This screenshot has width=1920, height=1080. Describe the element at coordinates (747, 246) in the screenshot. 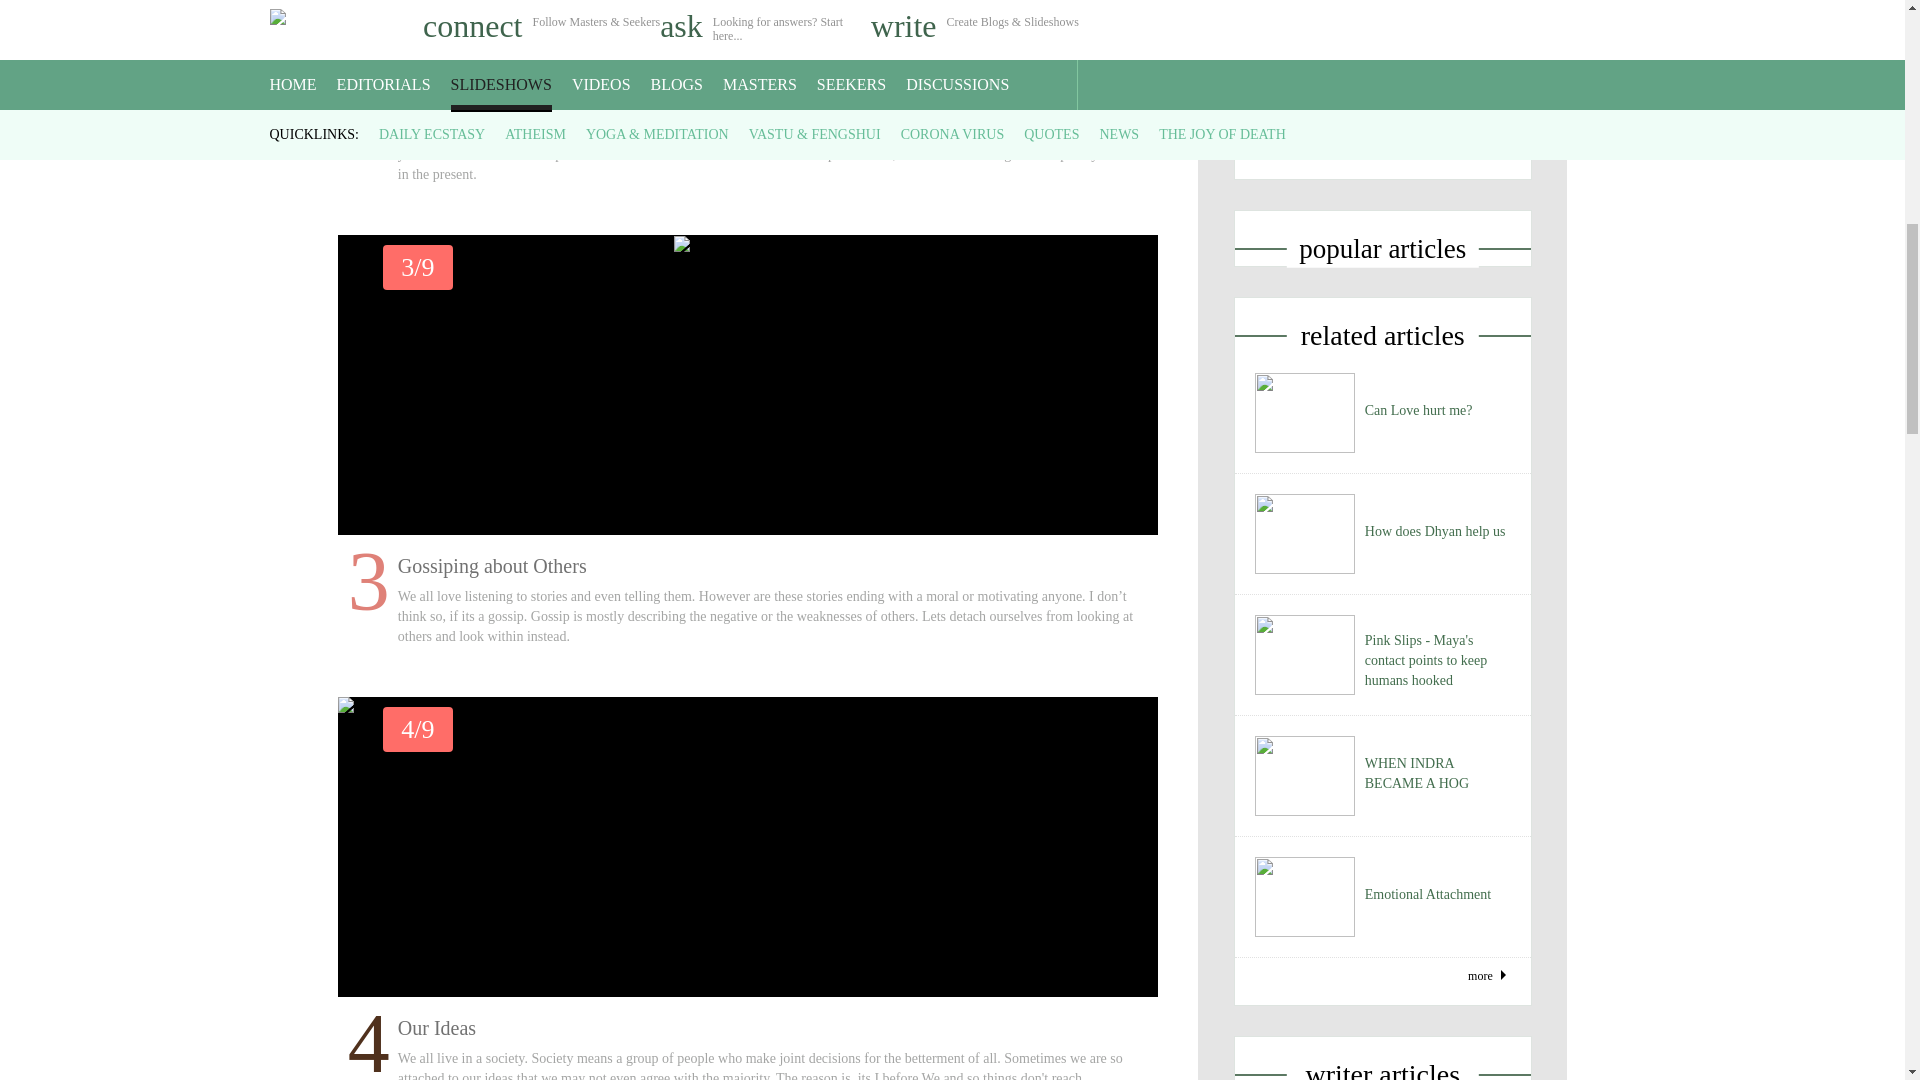

I see `Gossiping about Others` at that location.